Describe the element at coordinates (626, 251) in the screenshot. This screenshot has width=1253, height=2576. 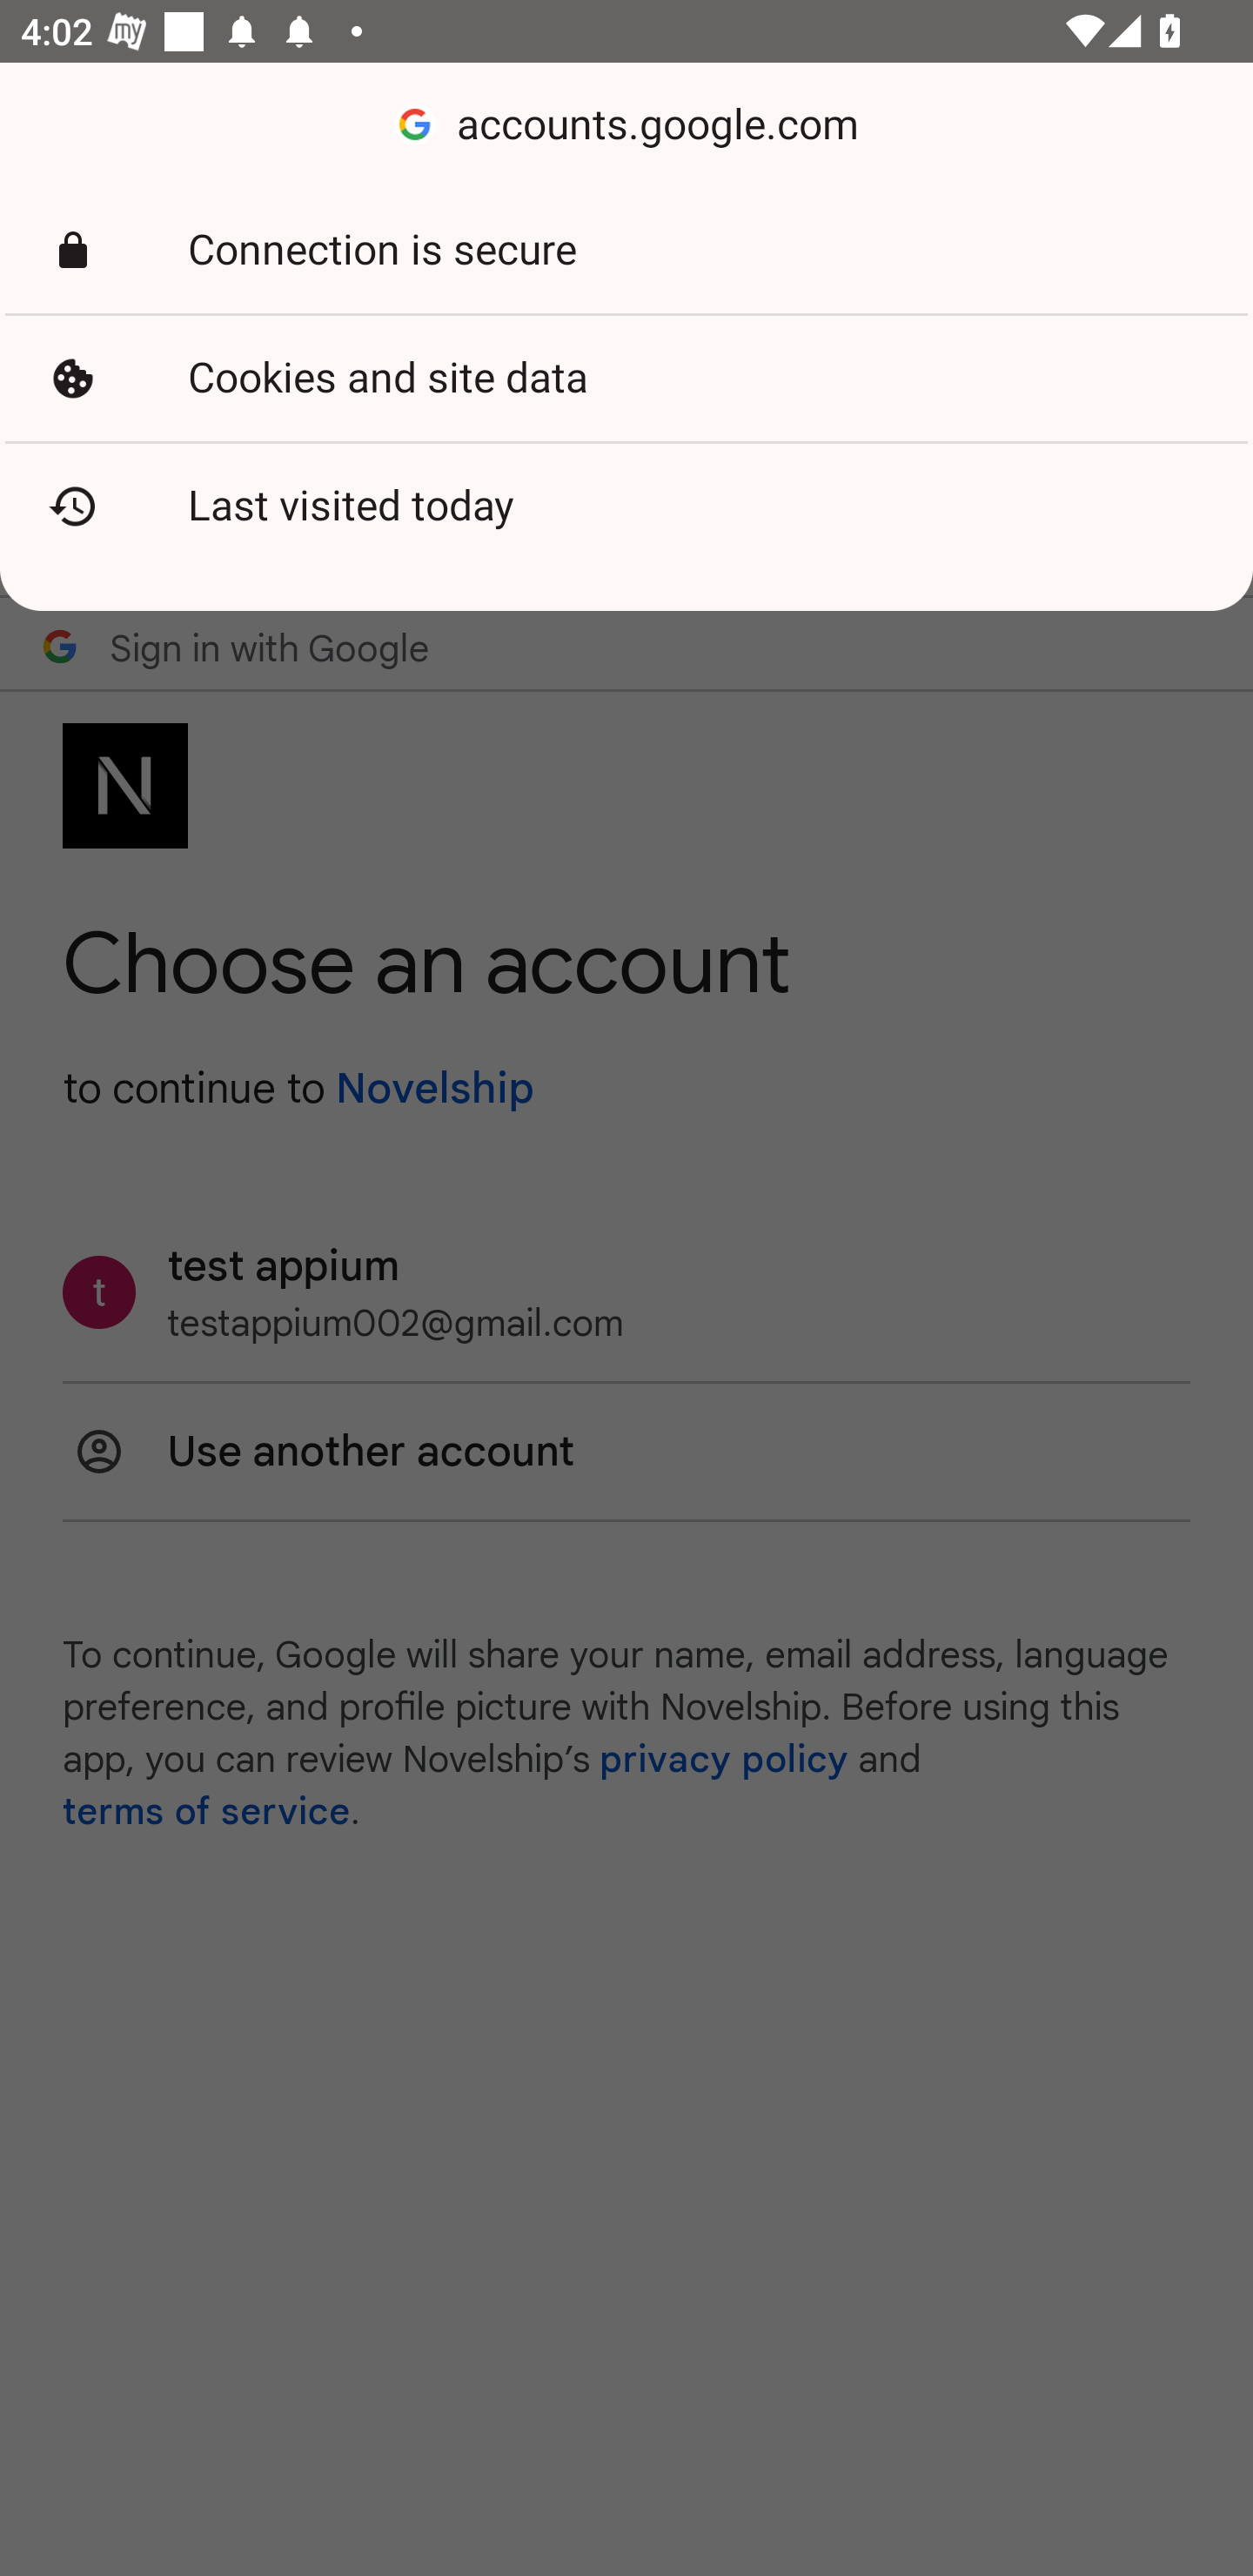
I see `Connection is secure` at that location.